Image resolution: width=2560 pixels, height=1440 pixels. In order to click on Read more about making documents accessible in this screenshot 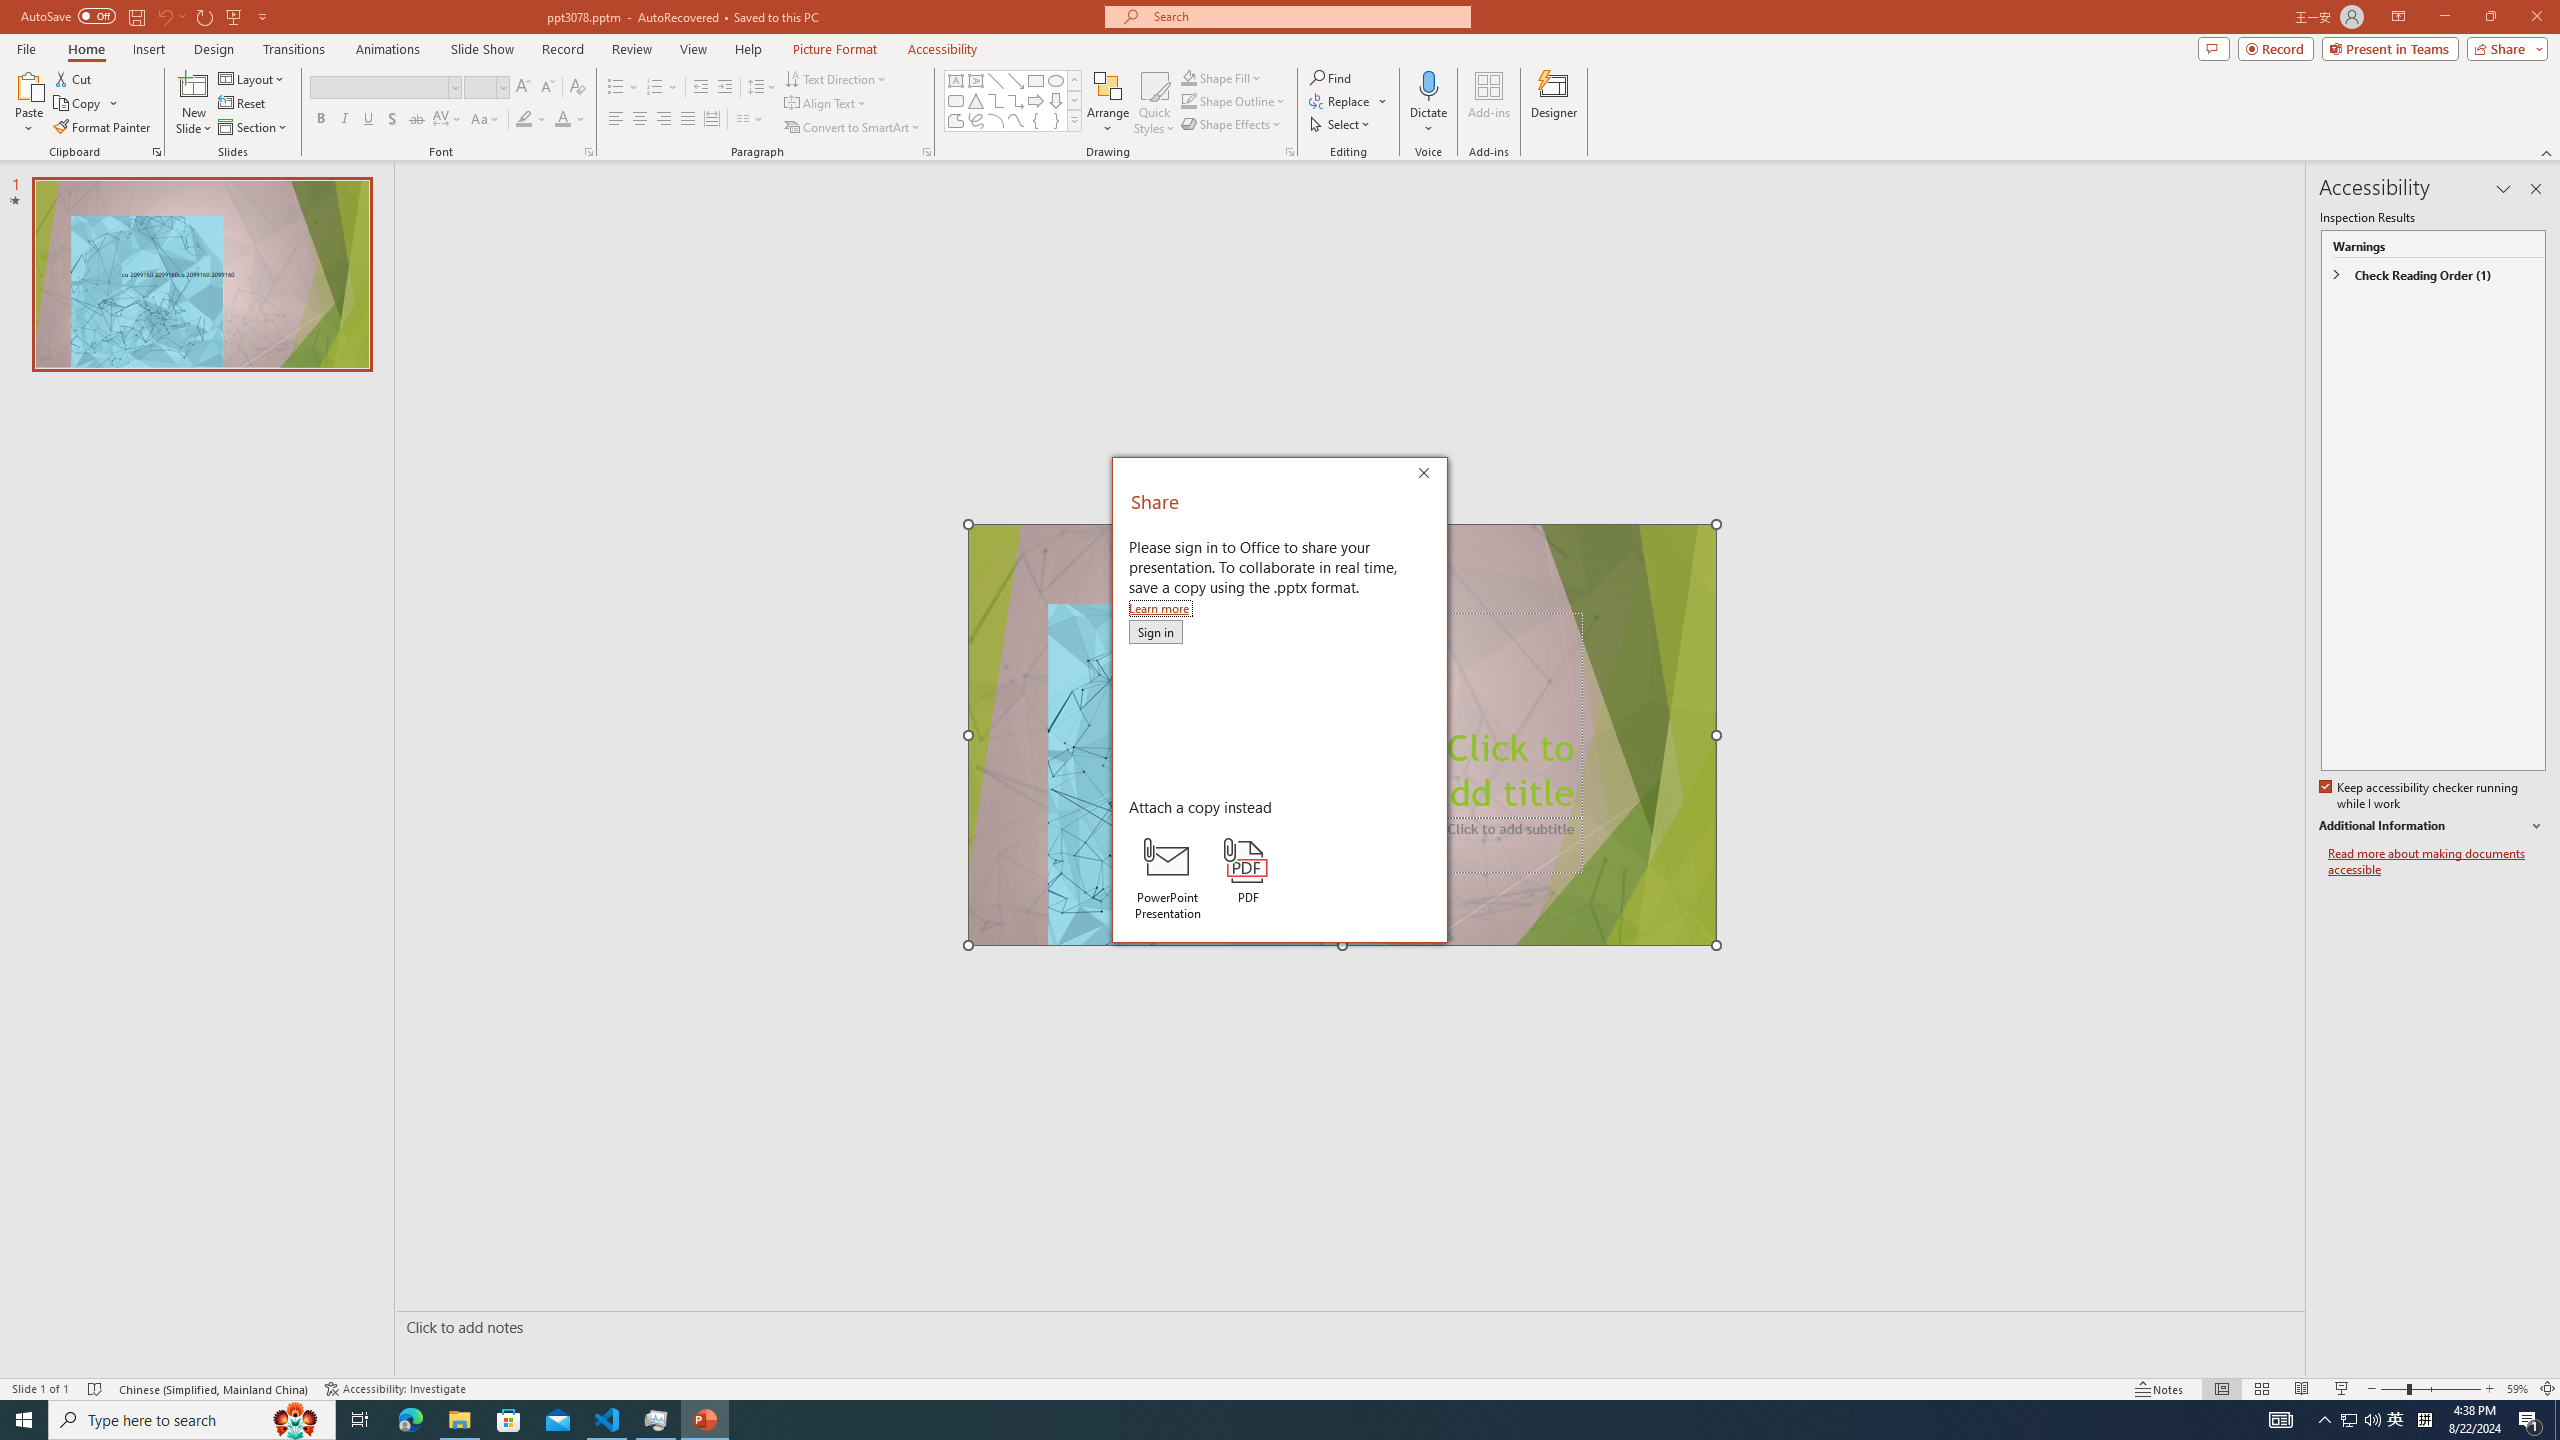, I will do `click(2437, 862)`.